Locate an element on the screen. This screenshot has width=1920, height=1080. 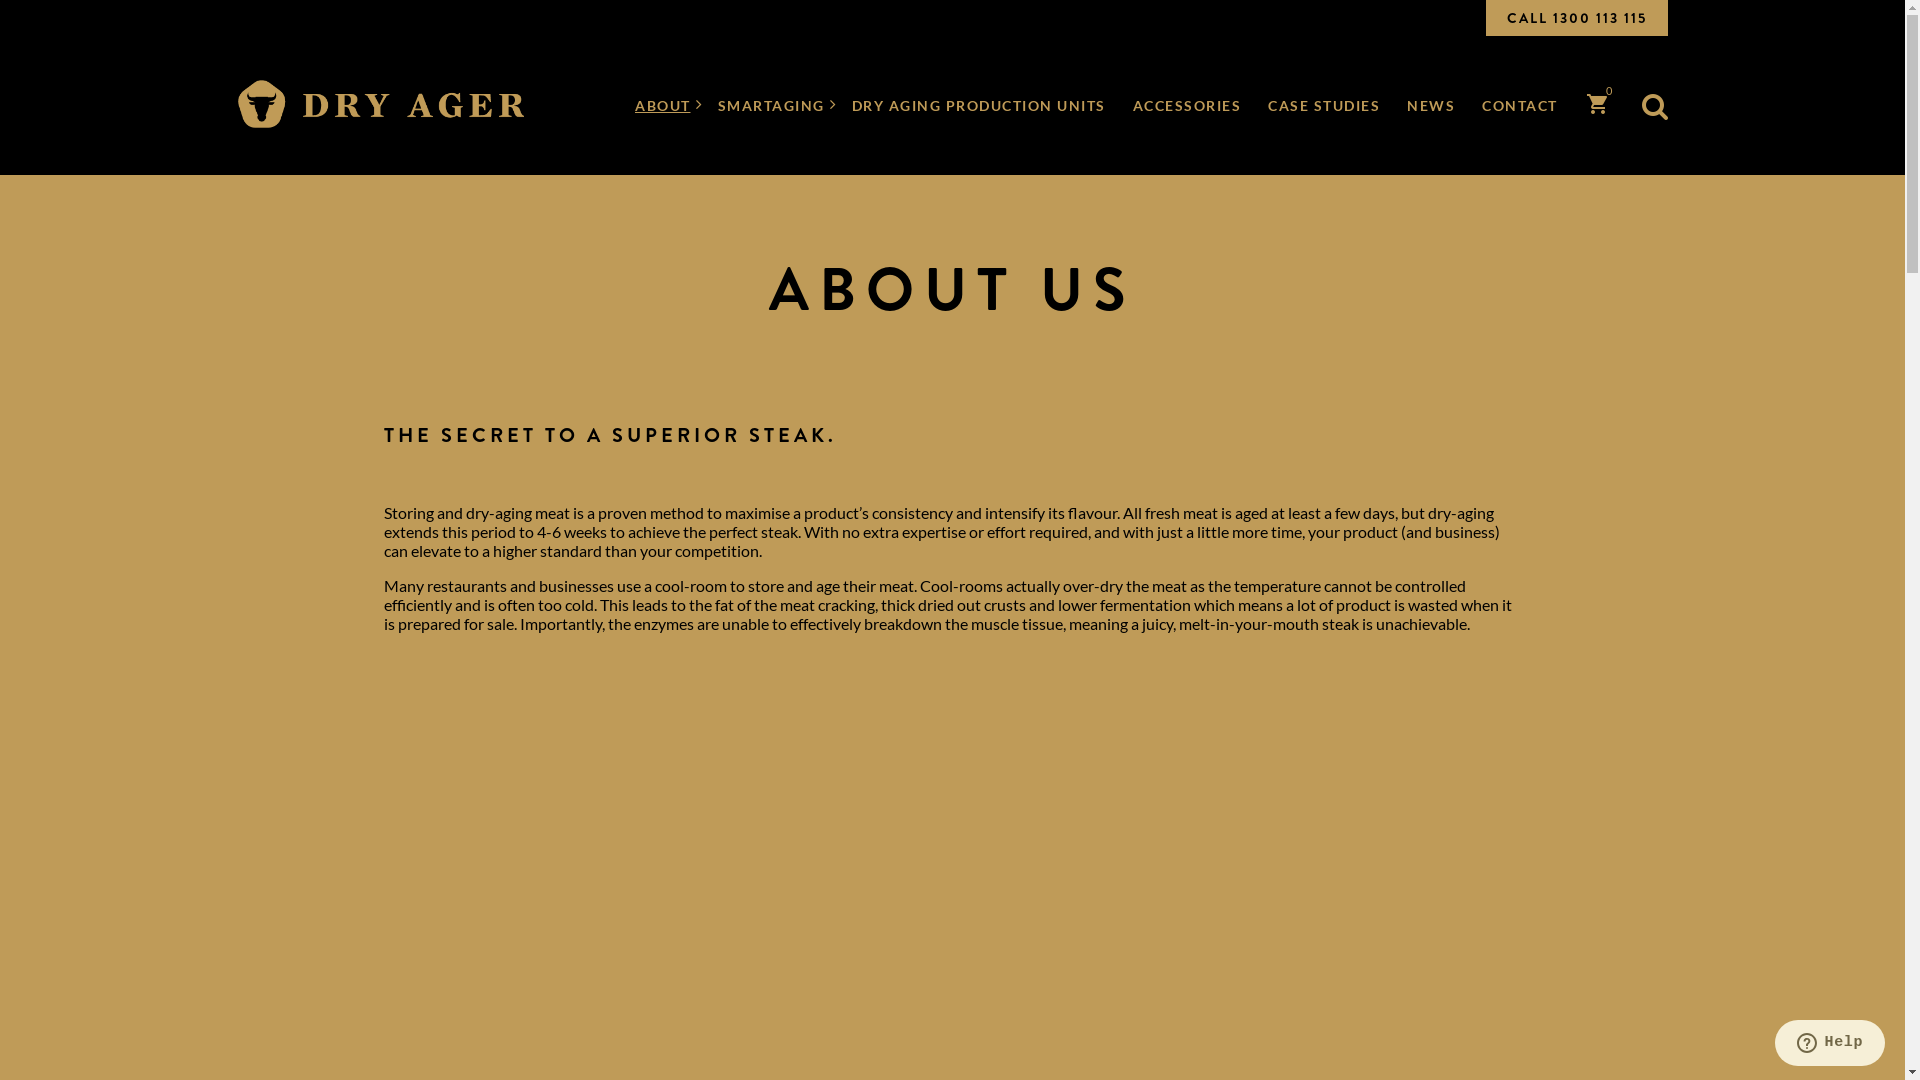
NEWS is located at coordinates (1431, 106).